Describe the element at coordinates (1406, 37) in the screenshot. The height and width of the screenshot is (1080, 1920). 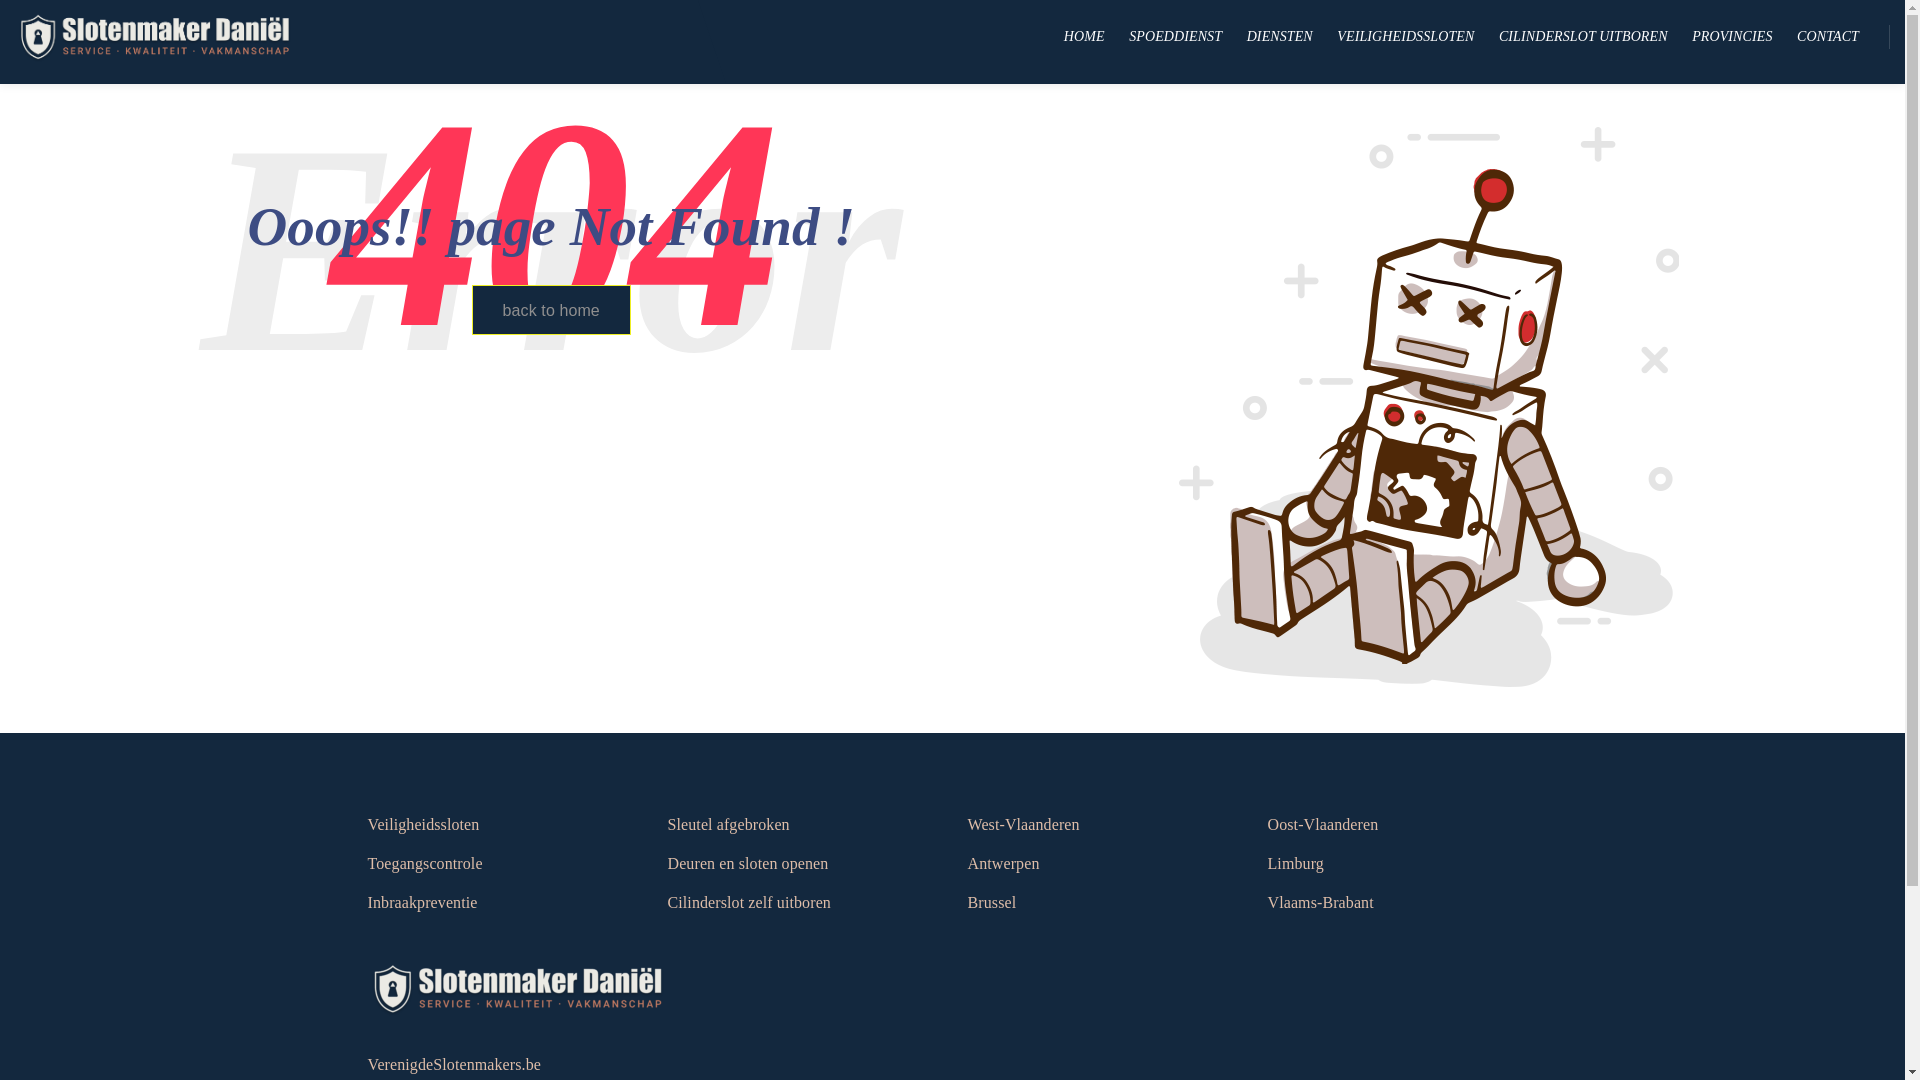
I see `VEILIGHEIDSSLOTEN` at that location.